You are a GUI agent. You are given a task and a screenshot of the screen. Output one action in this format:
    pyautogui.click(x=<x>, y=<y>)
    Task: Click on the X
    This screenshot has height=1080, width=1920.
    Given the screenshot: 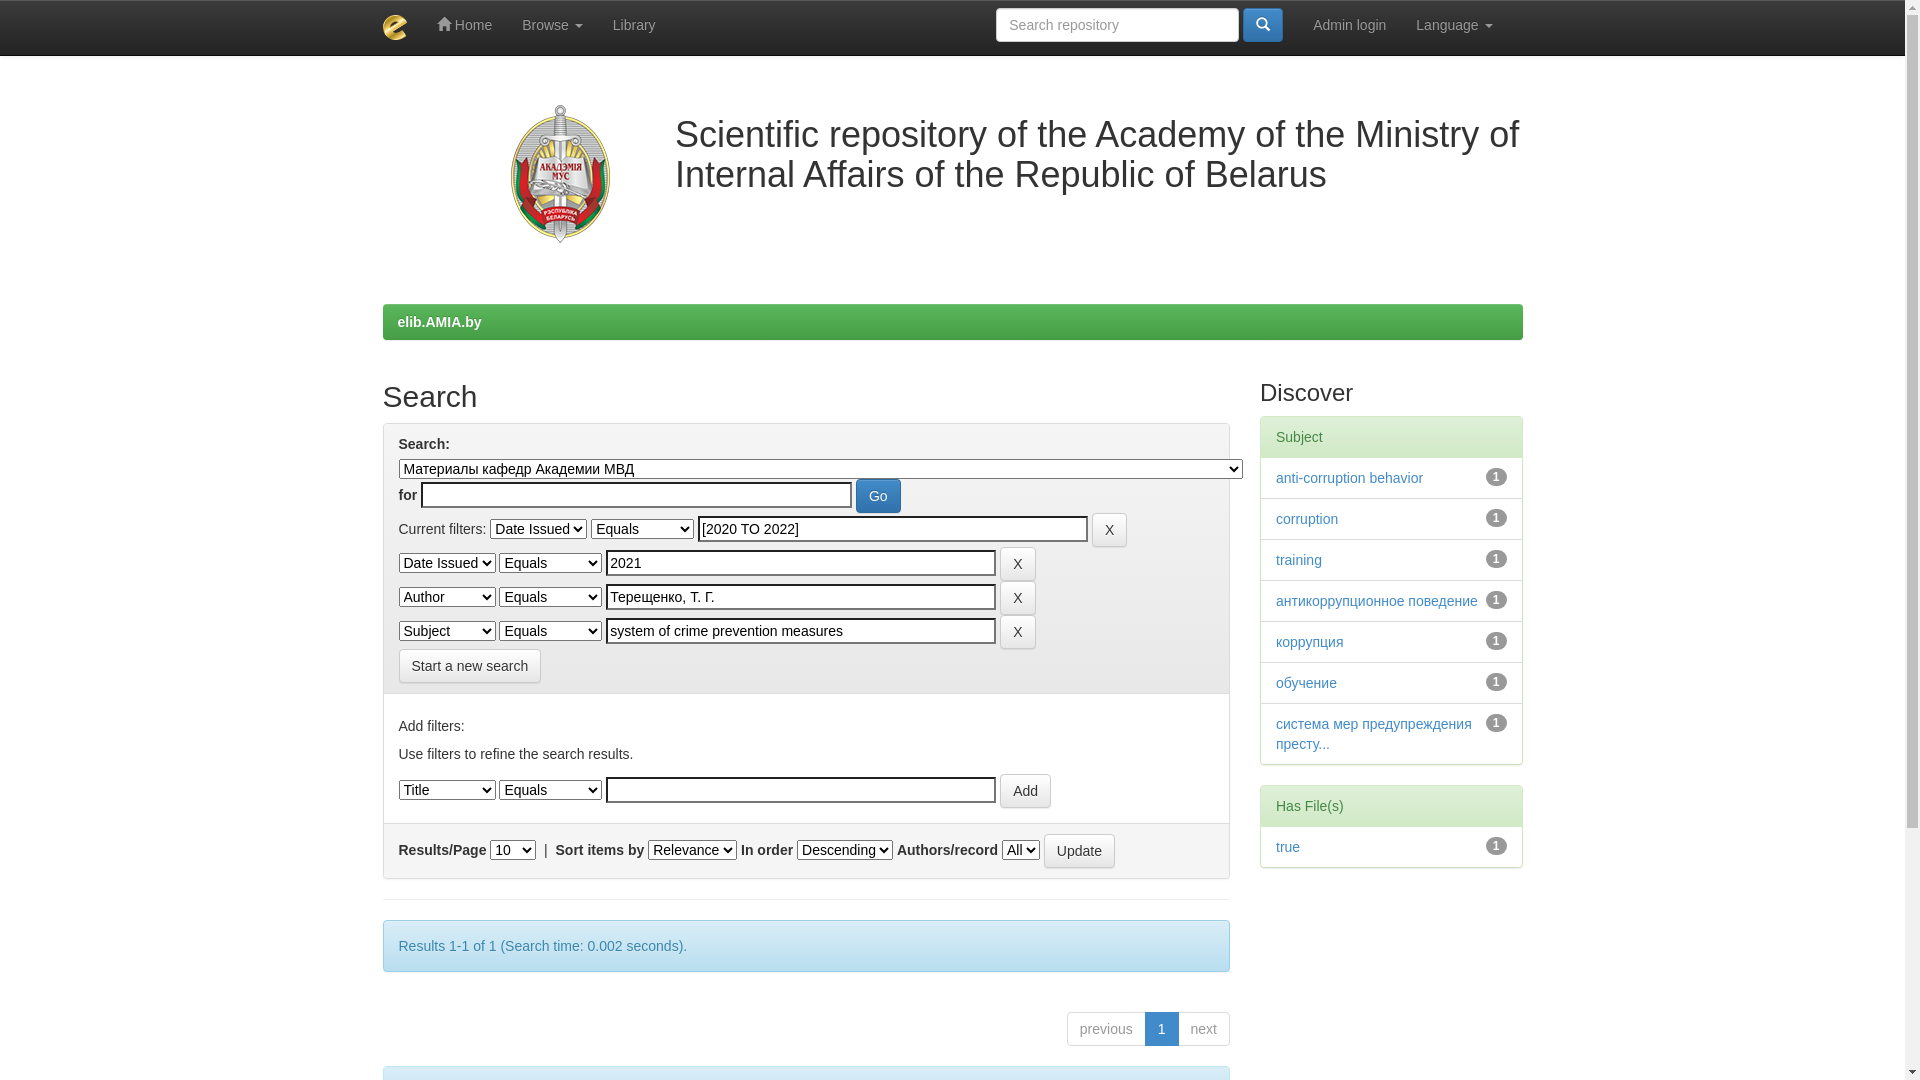 What is the action you would take?
    pyautogui.click(x=1018, y=632)
    